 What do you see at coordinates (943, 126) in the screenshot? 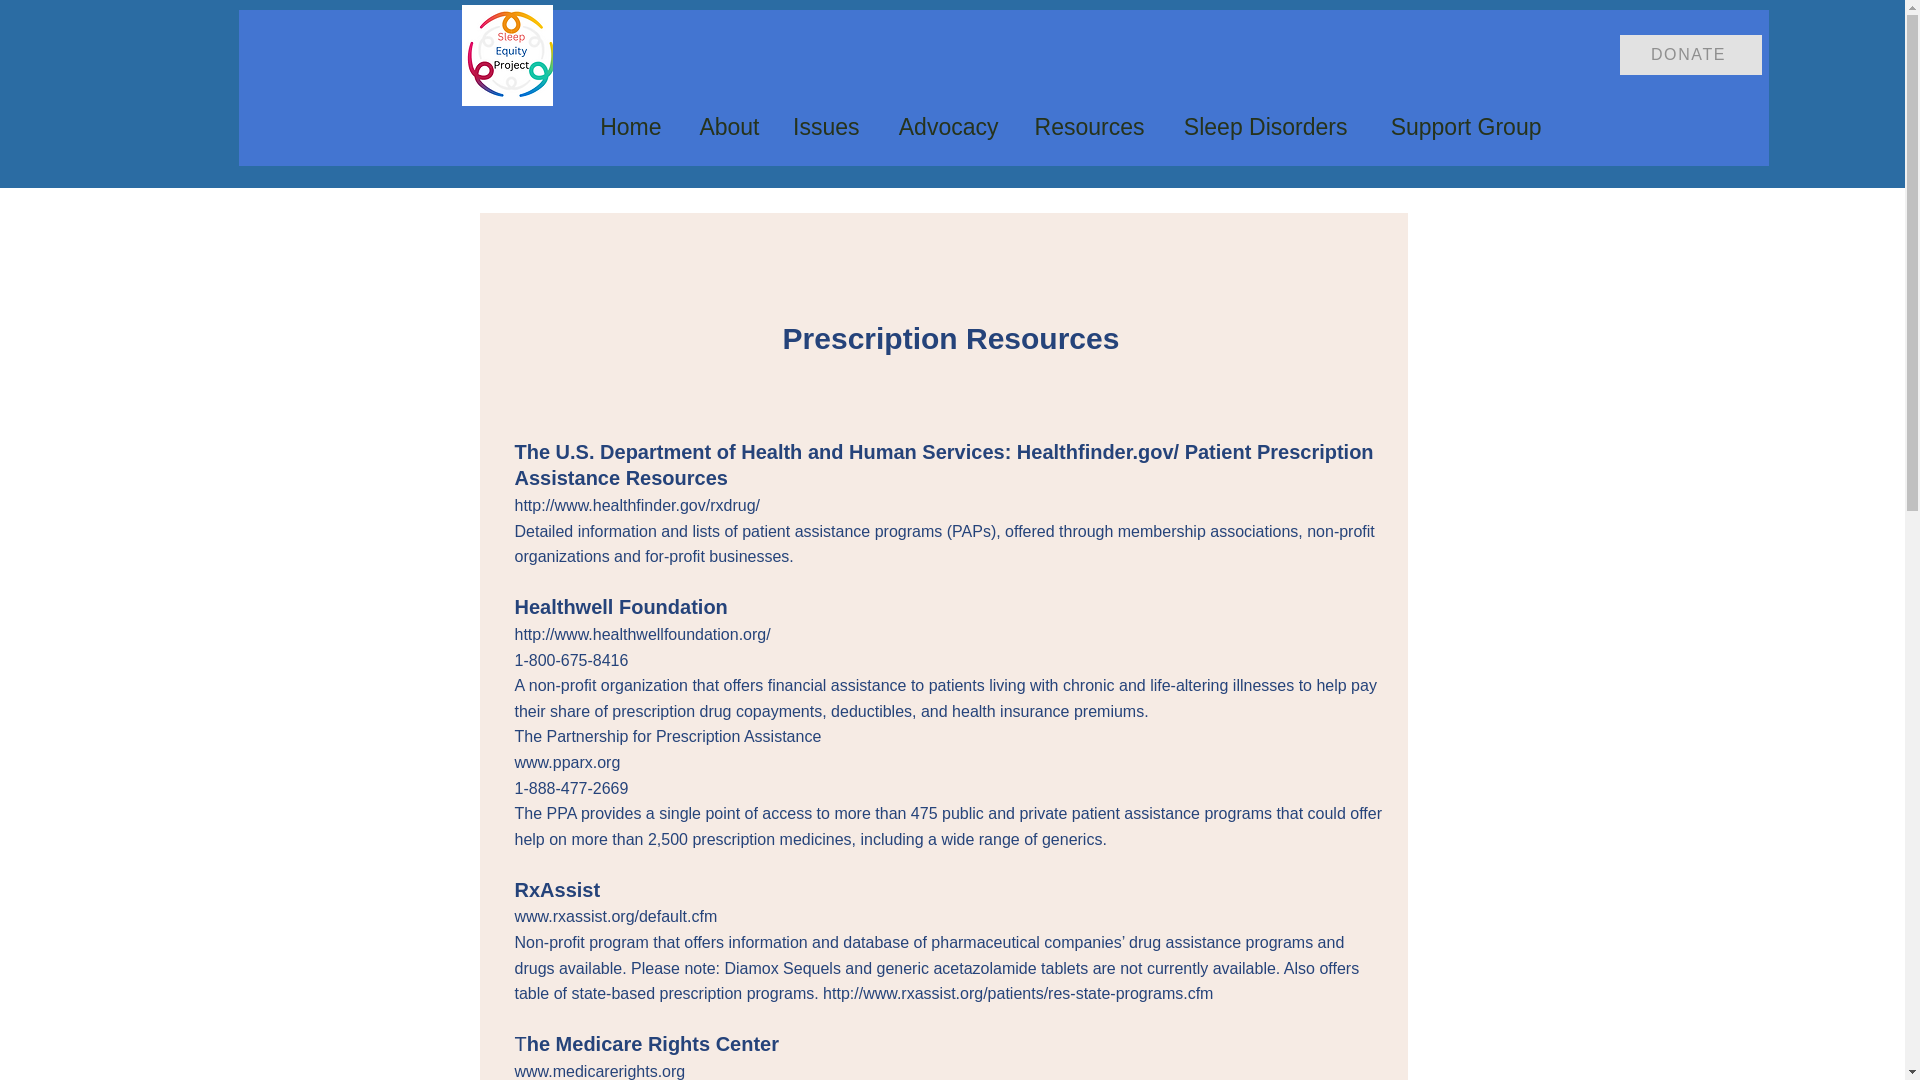
I see `Advocacy` at bounding box center [943, 126].